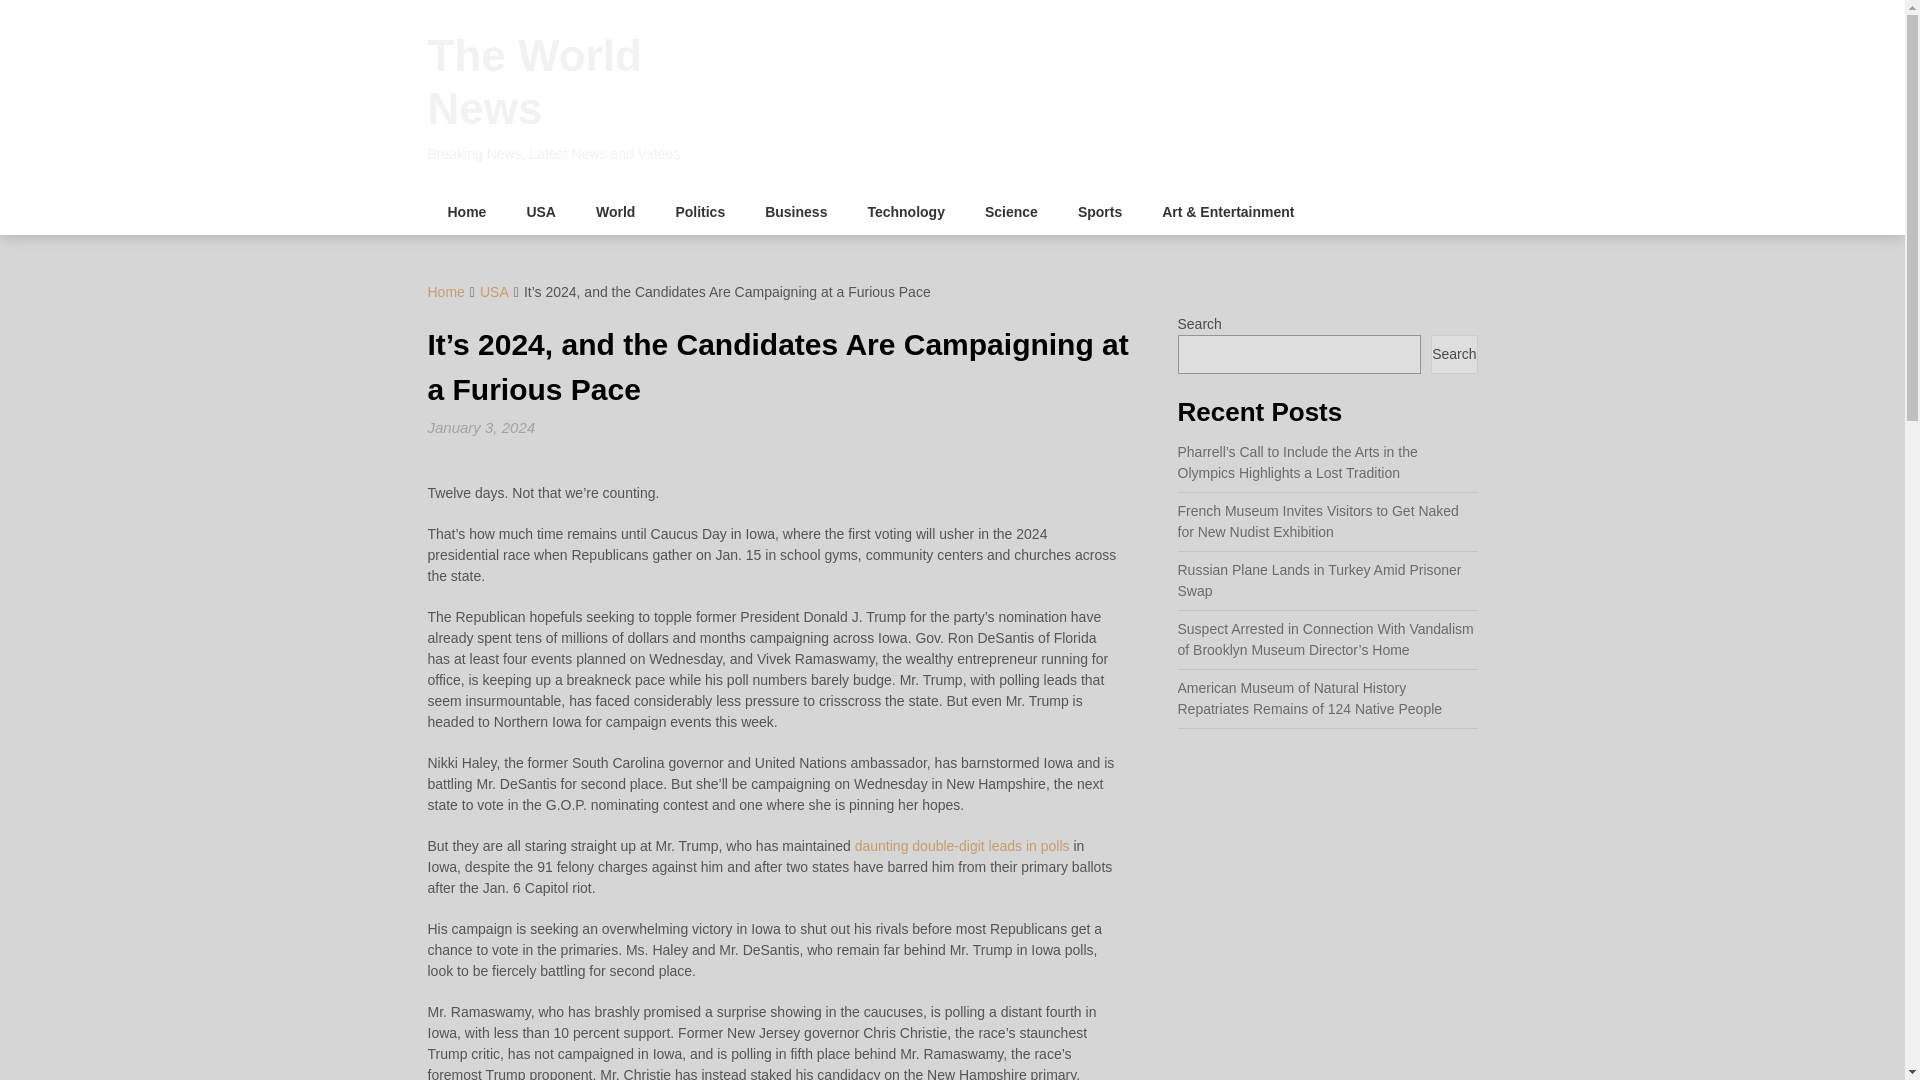 This screenshot has width=1920, height=1080. What do you see at coordinates (467, 212) in the screenshot?
I see `Home` at bounding box center [467, 212].